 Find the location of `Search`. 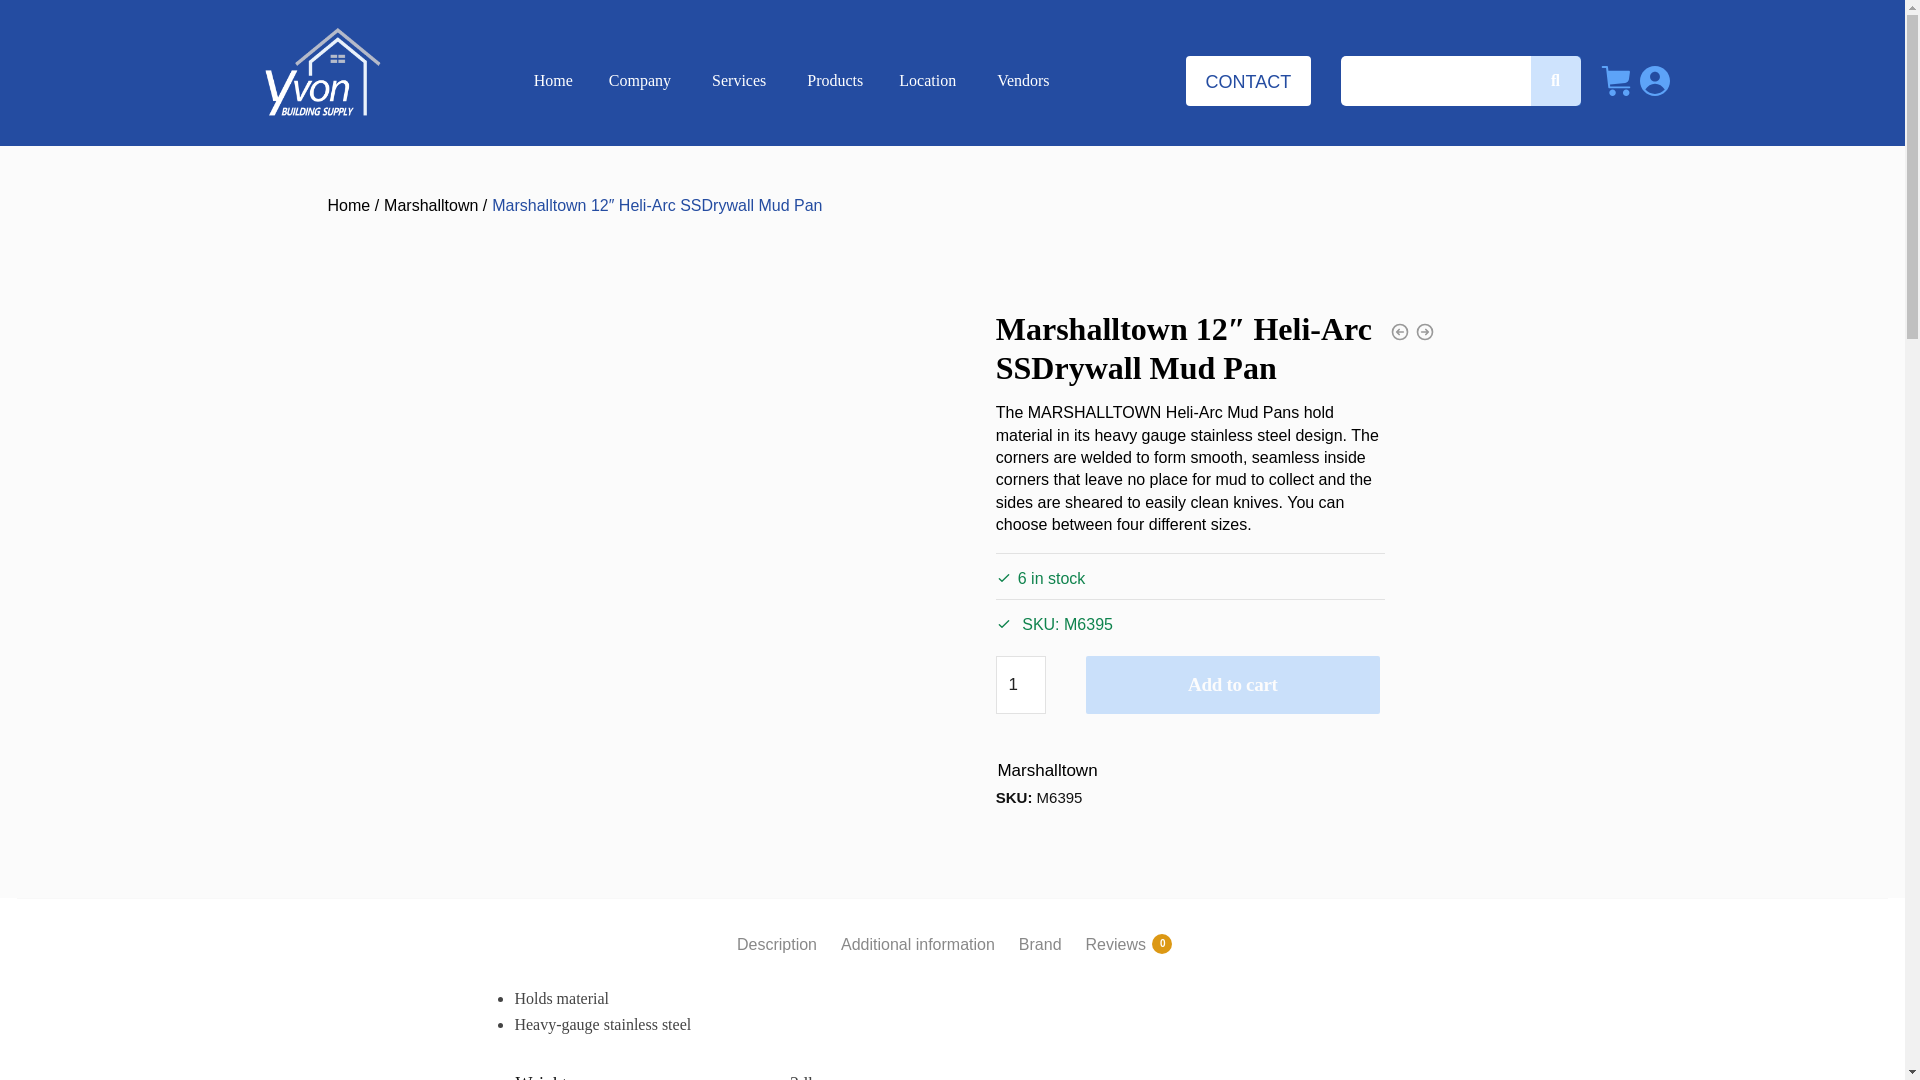

Search is located at coordinates (1460, 80).